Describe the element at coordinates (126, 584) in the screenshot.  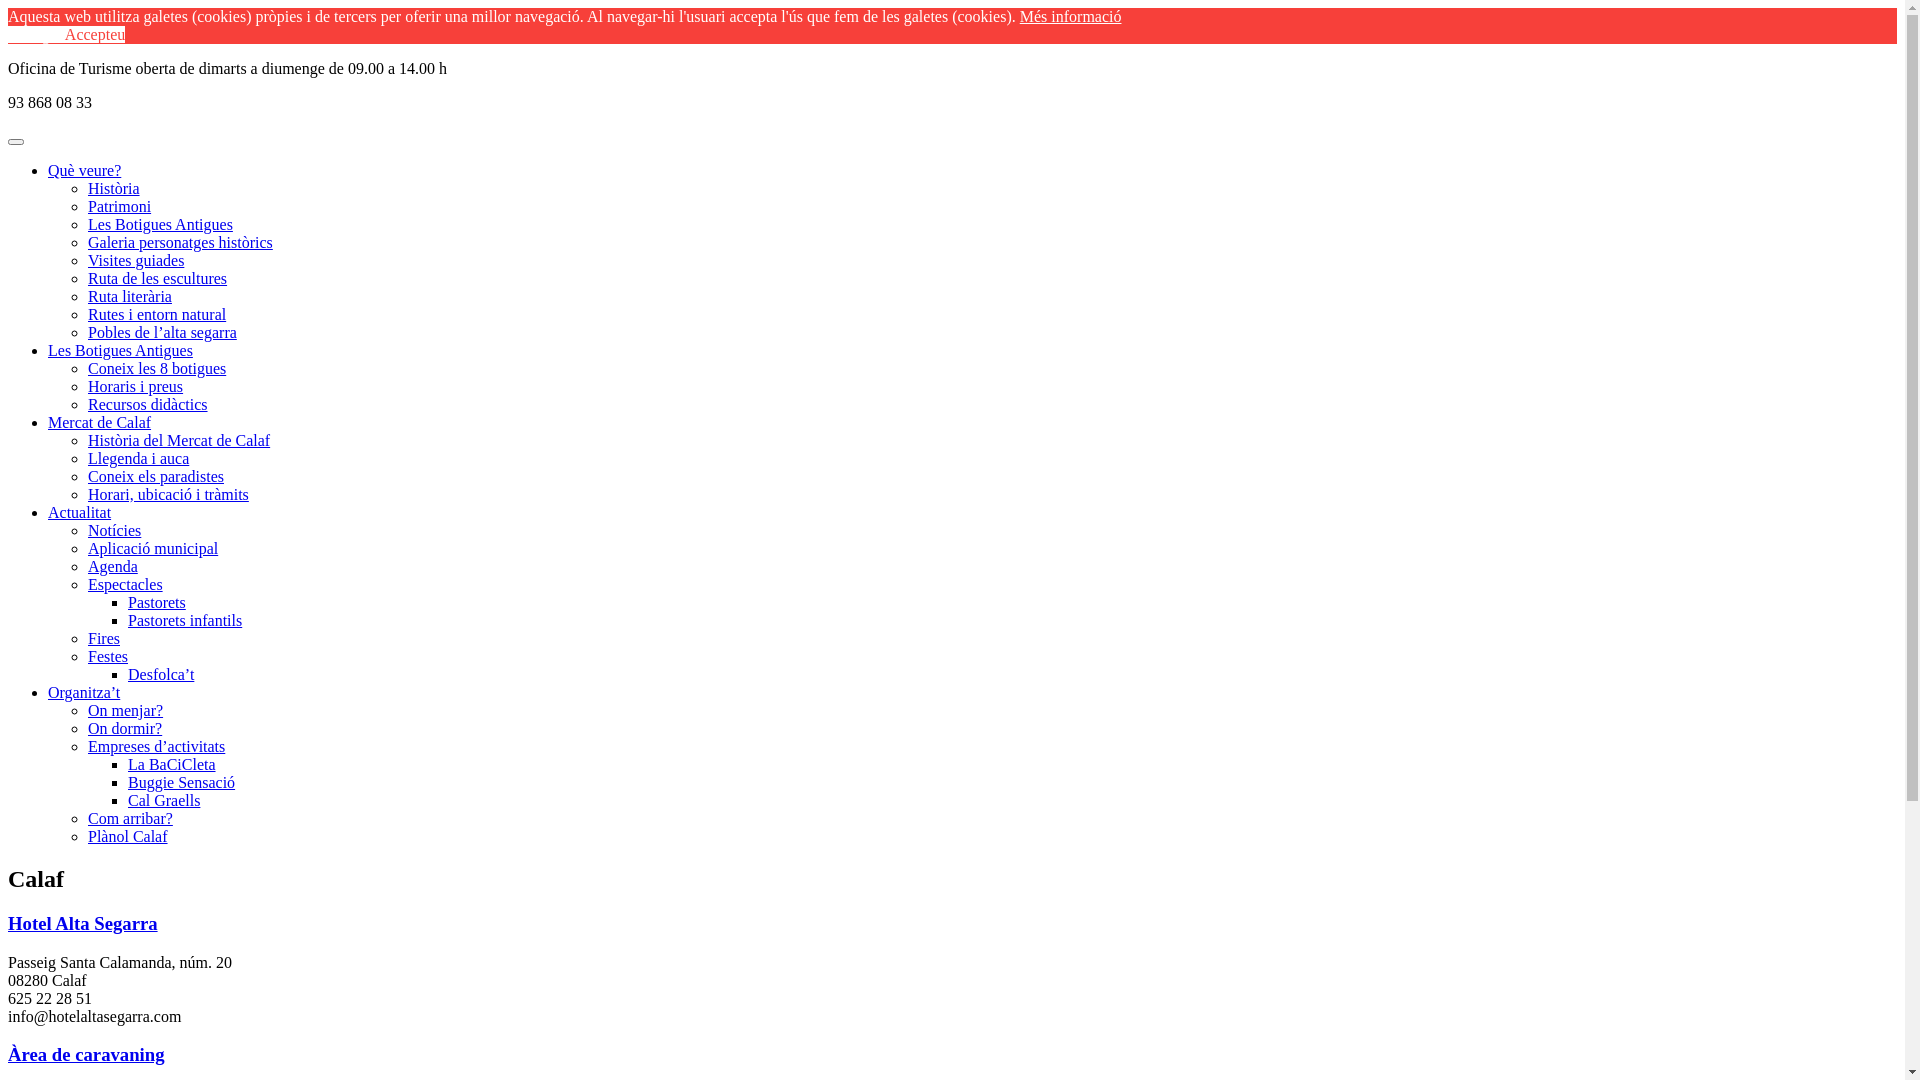
I see `Espectacles` at that location.